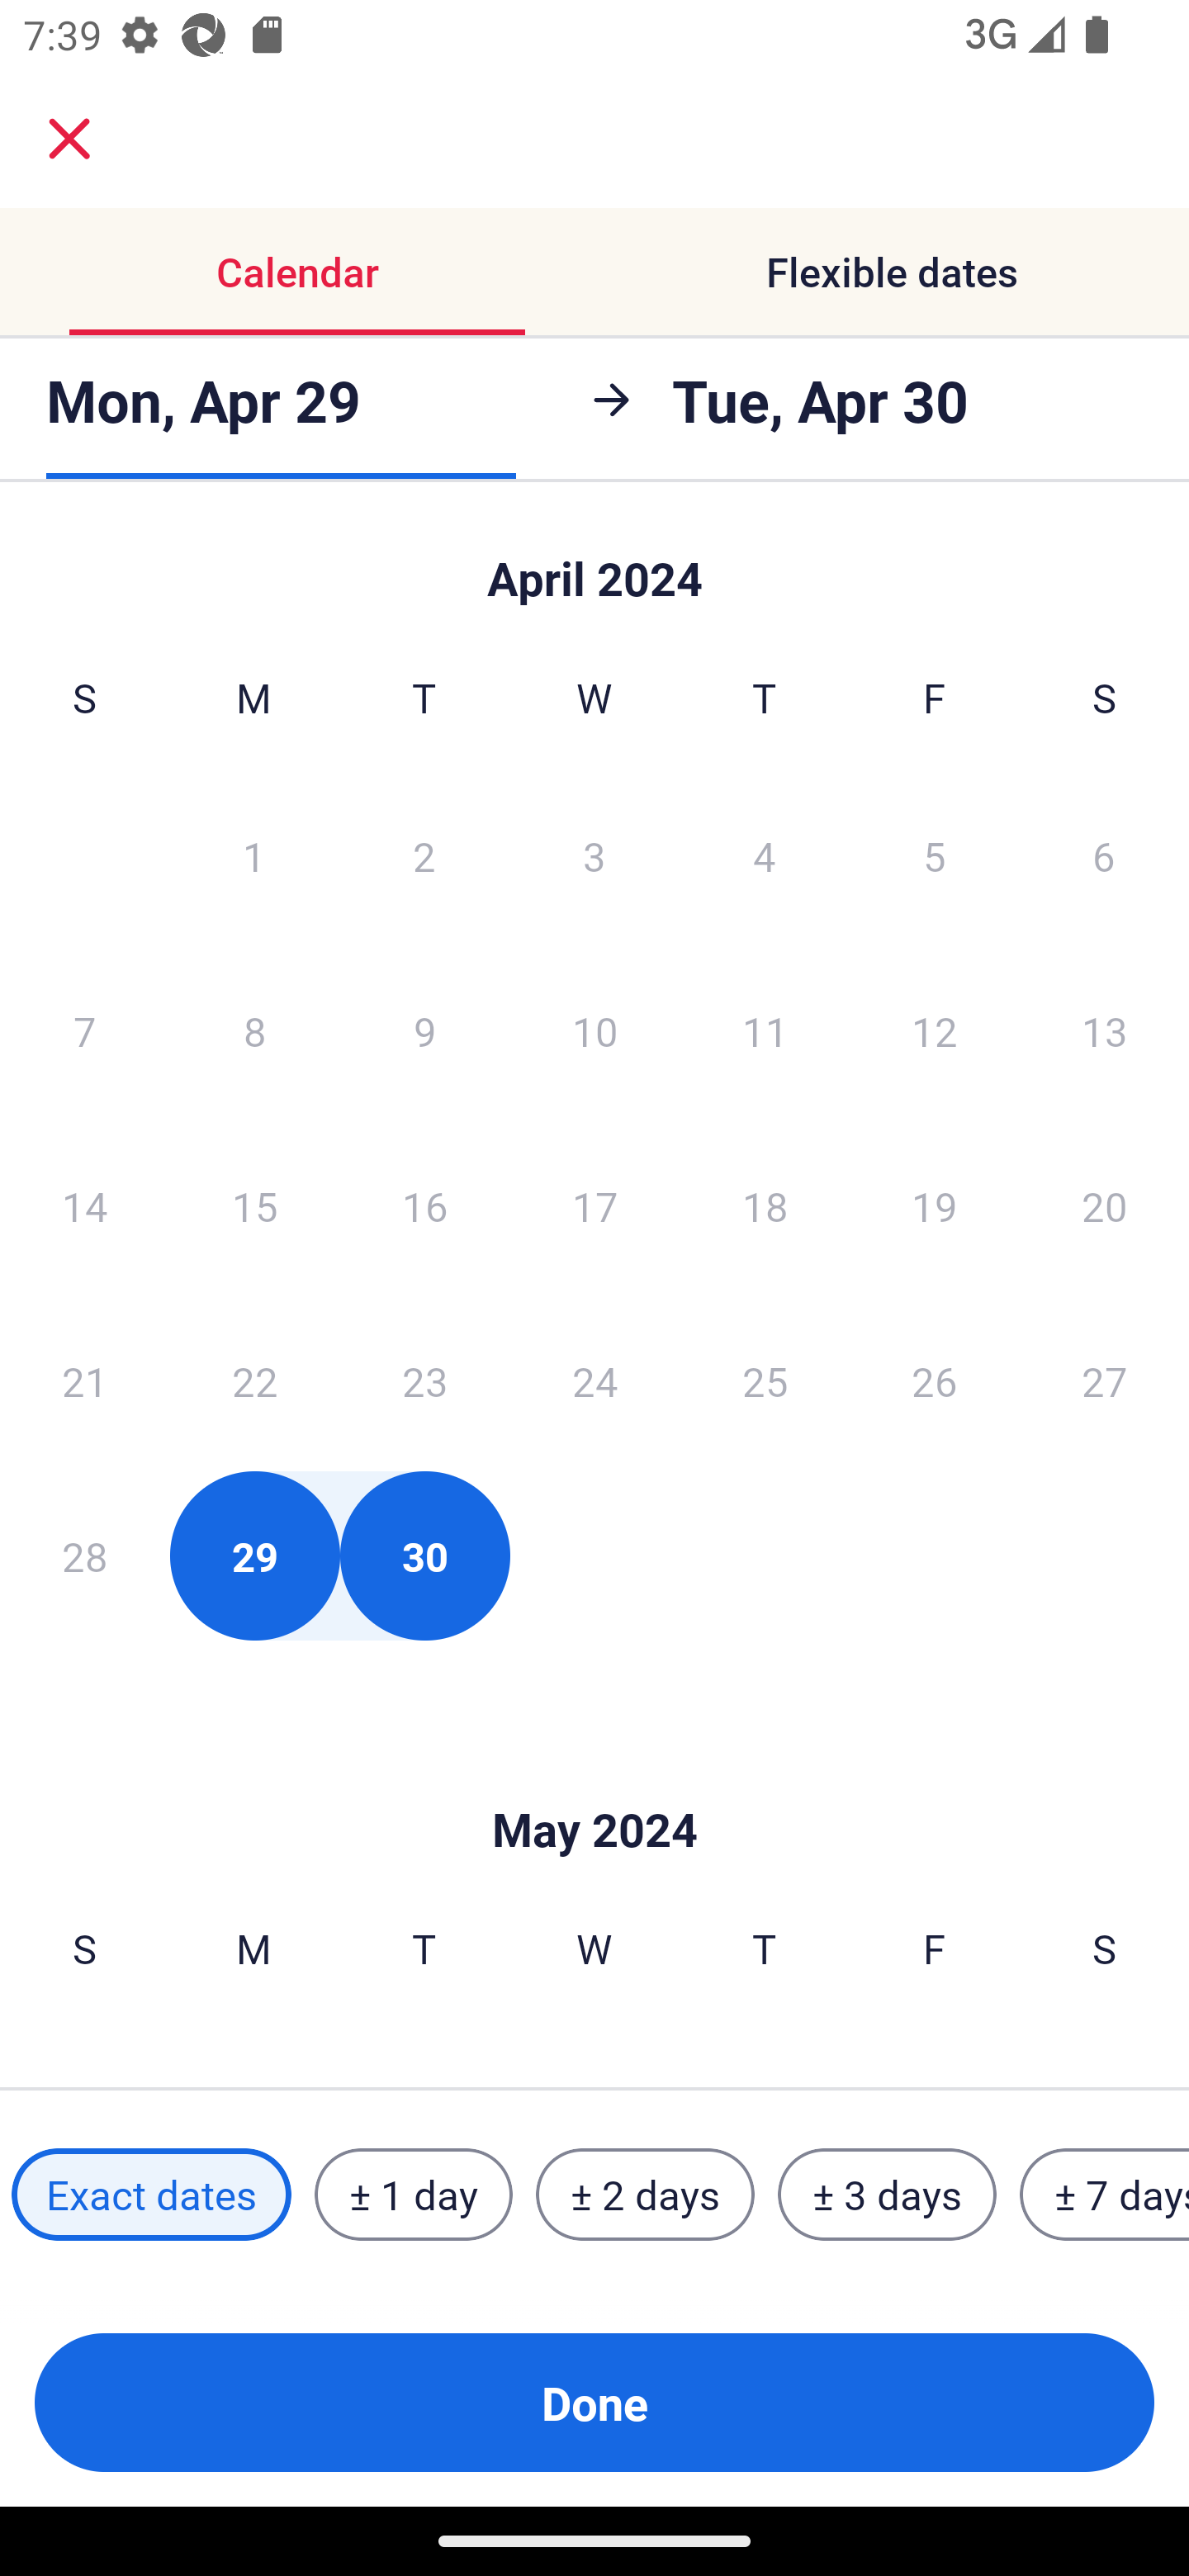 The image size is (1189, 2576). What do you see at coordinates (424, 1205) in the screenshot?
I see `16 Tuesday, April 16, 2024` at bounding box center [424, 1205].